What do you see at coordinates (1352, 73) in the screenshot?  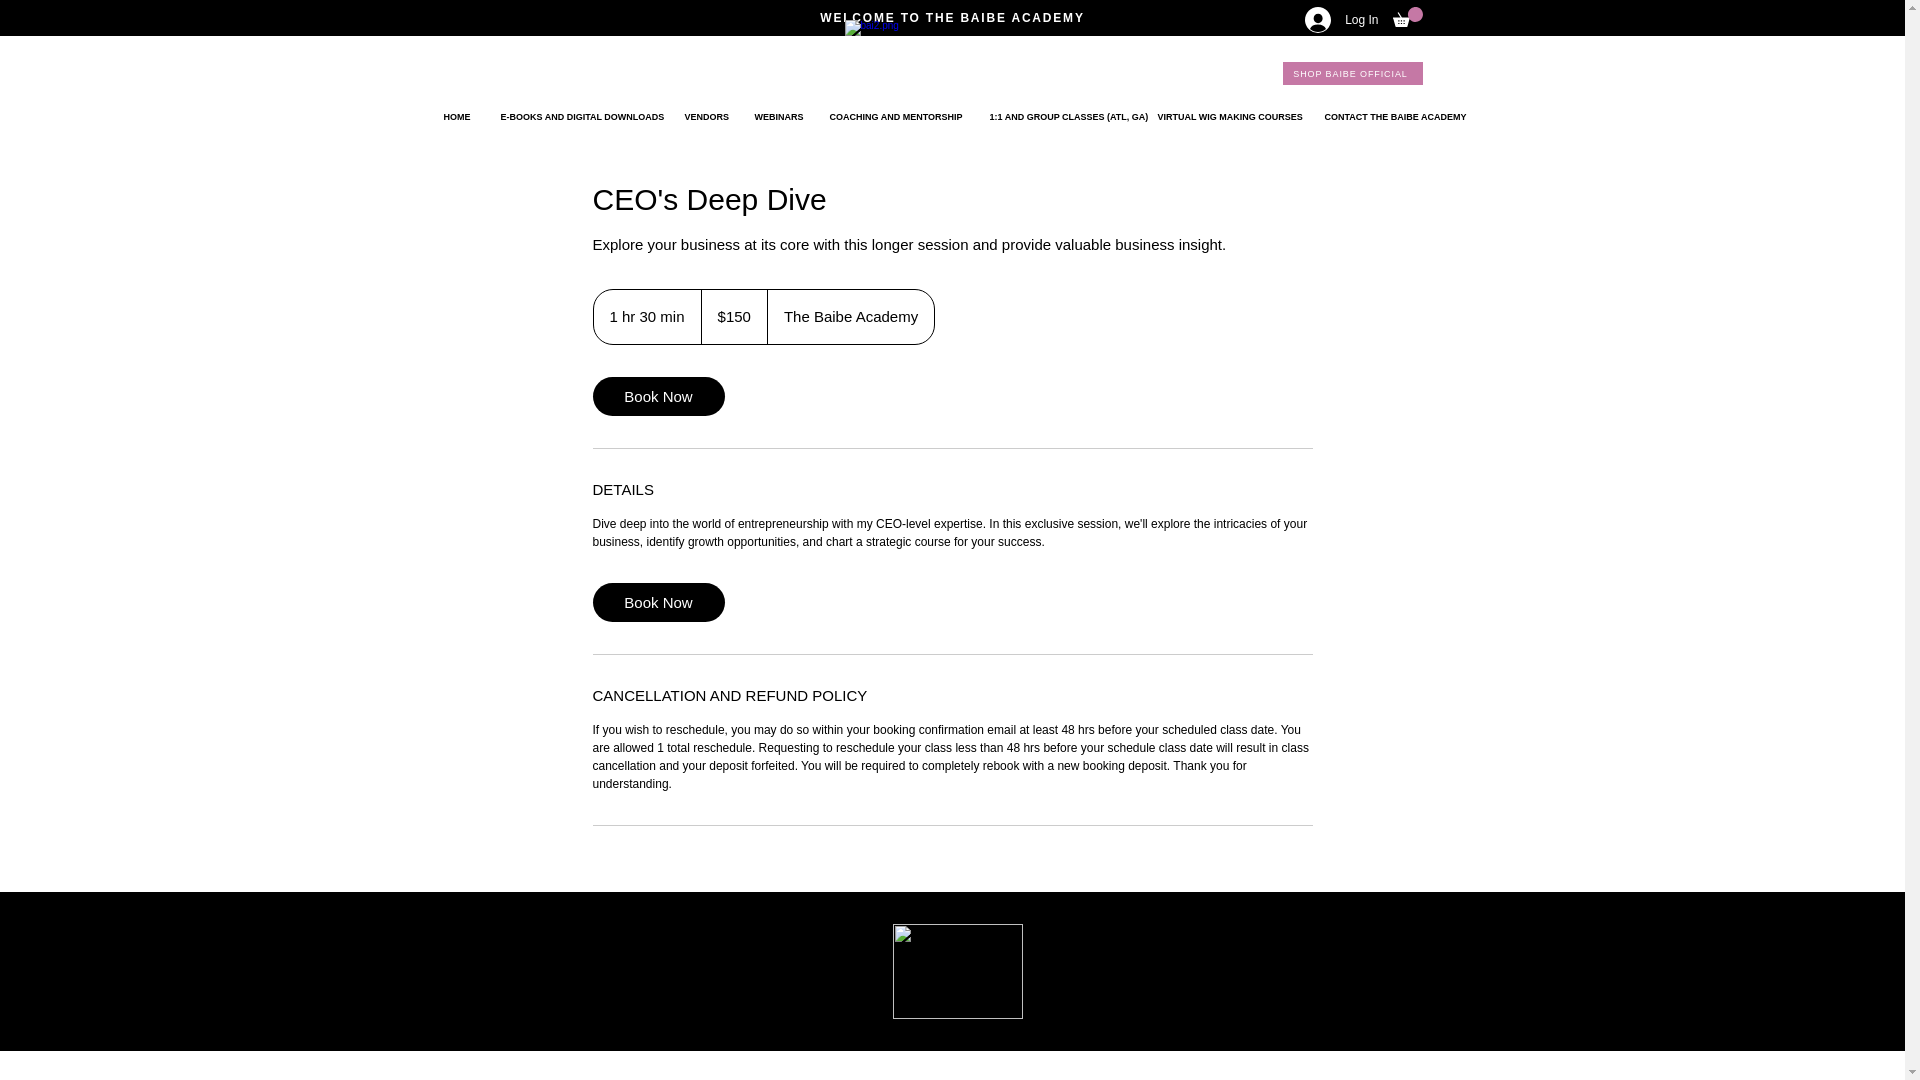 I see `SHOP BAIBE OFFICIAL` at bounding box center [1352, 73].